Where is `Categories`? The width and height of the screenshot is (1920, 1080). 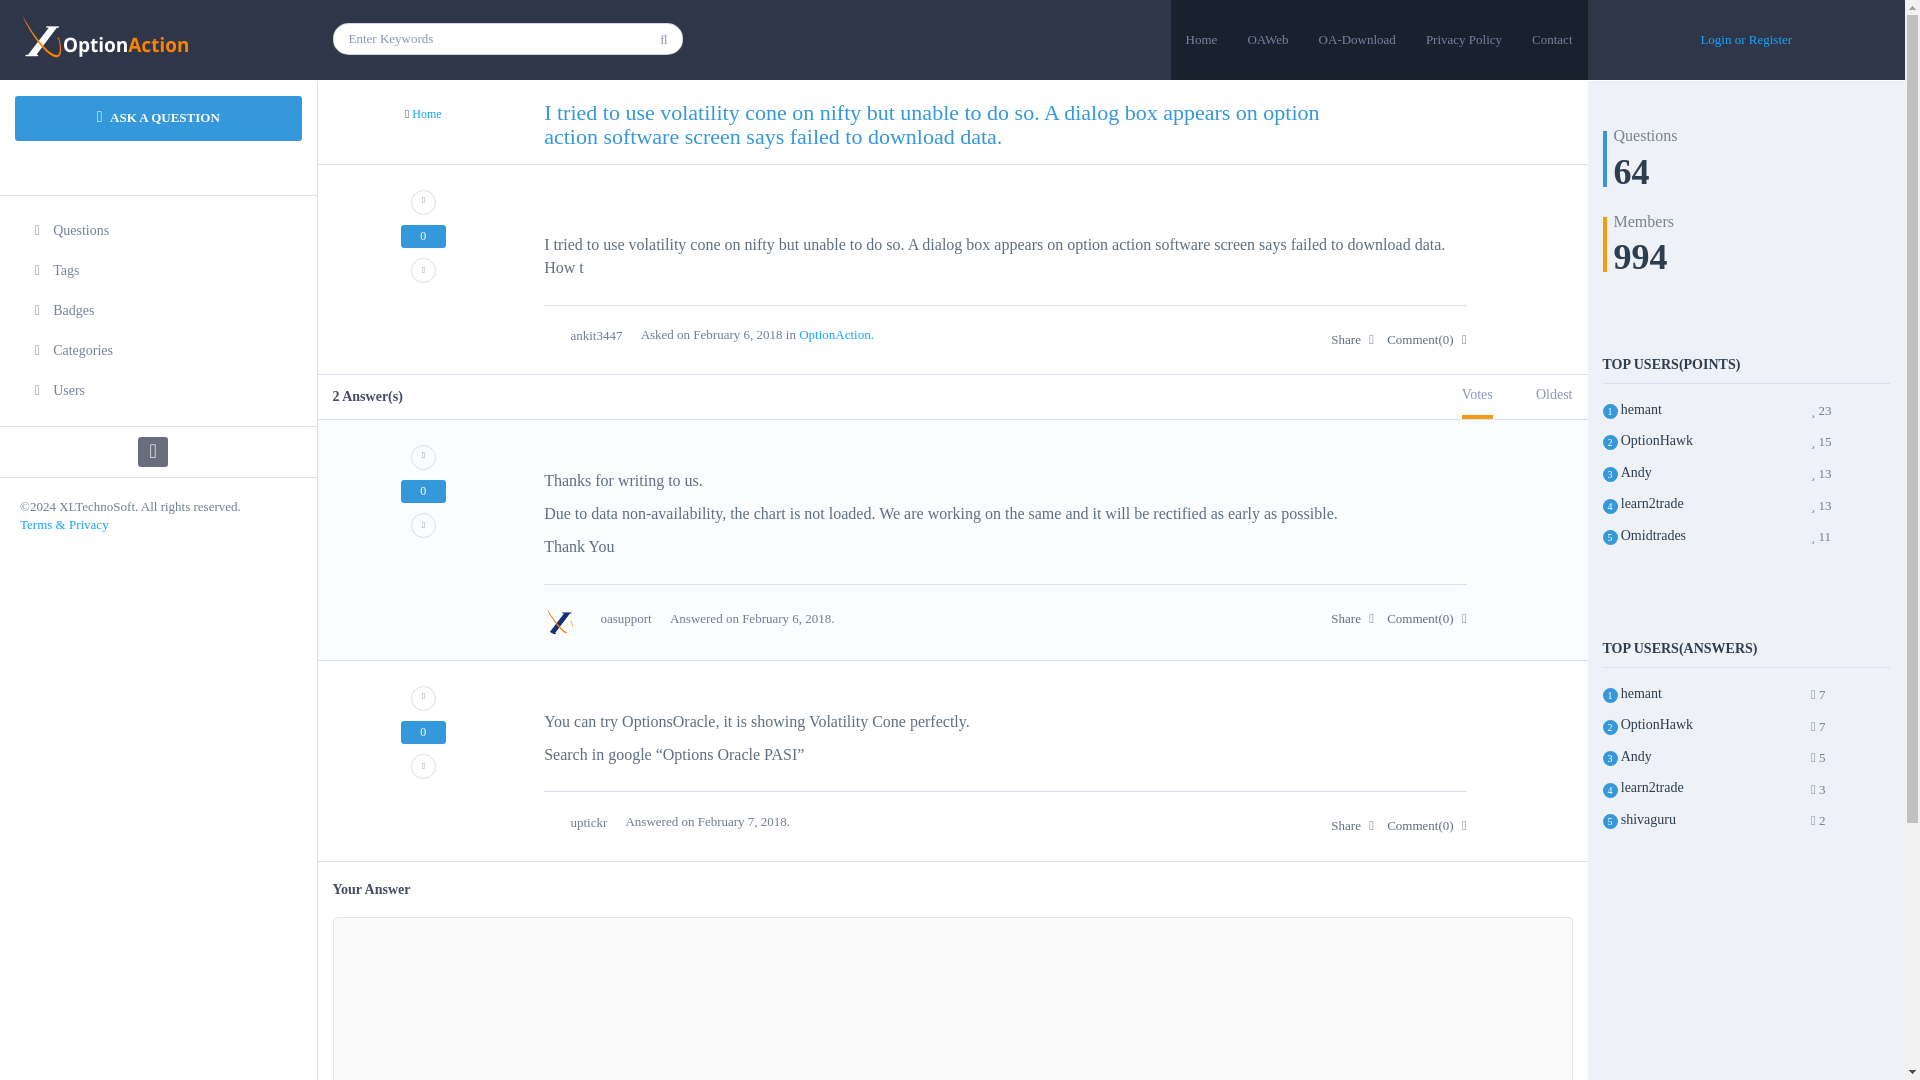 Categories is located at coordinates (158, 350).